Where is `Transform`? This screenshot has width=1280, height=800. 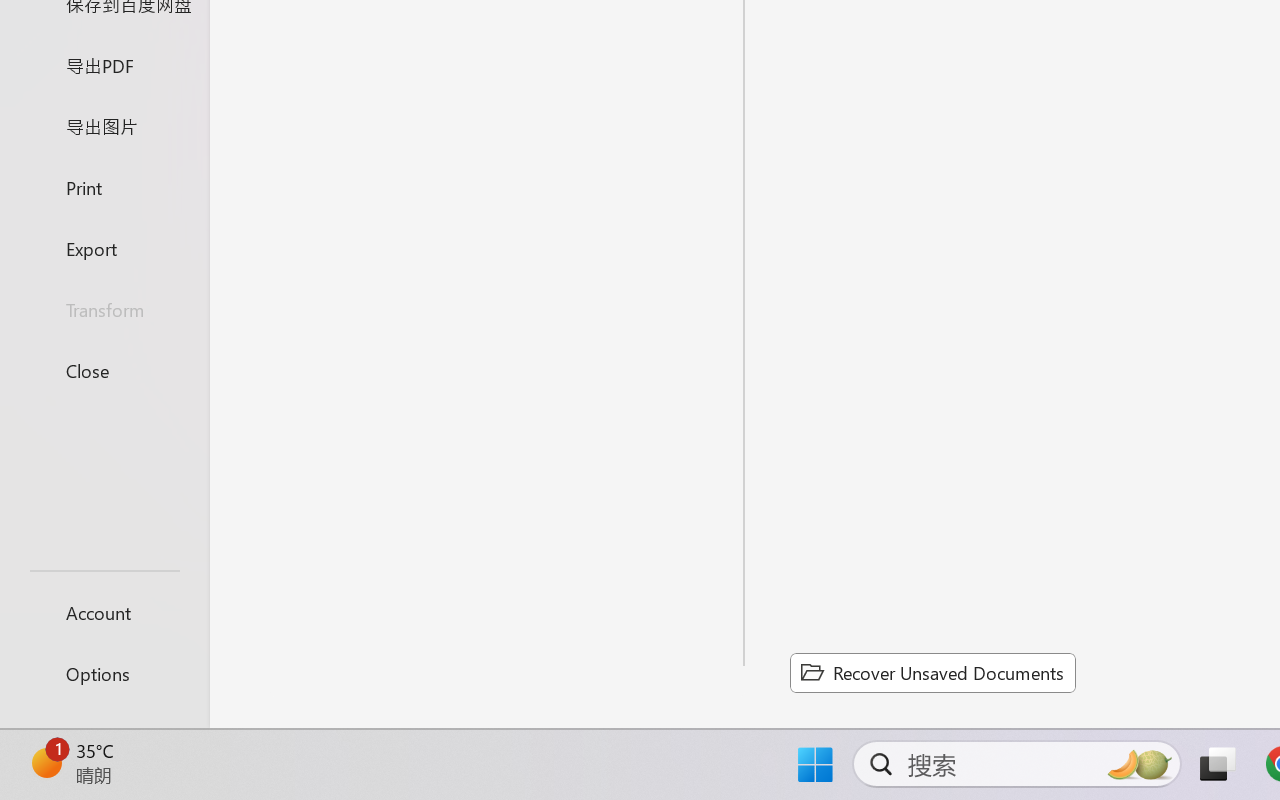 Transform is located at coordinates (104, 310).